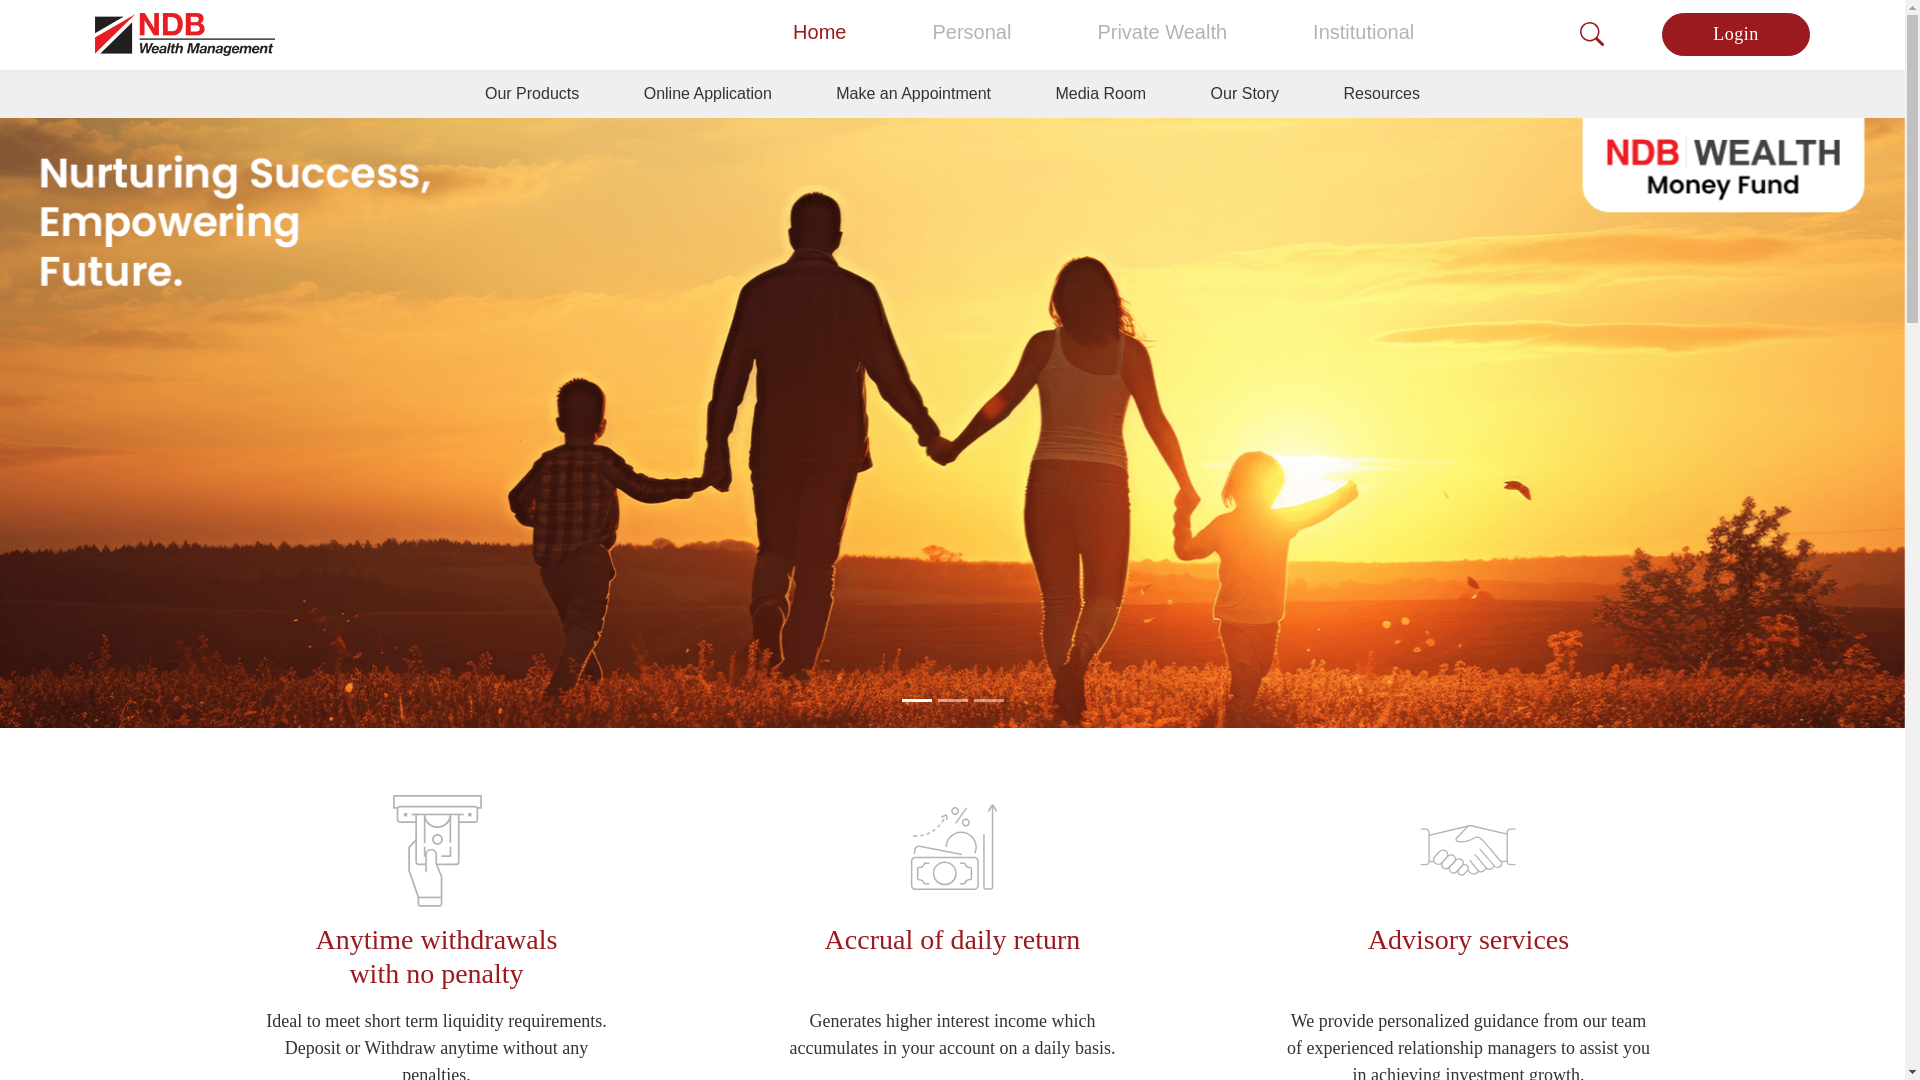 Image resolution: width=1920 pixels, height=1080 pixels. Describe the element at coordinates (1382, 94) in the screenshot. I see `Resources` at that location.